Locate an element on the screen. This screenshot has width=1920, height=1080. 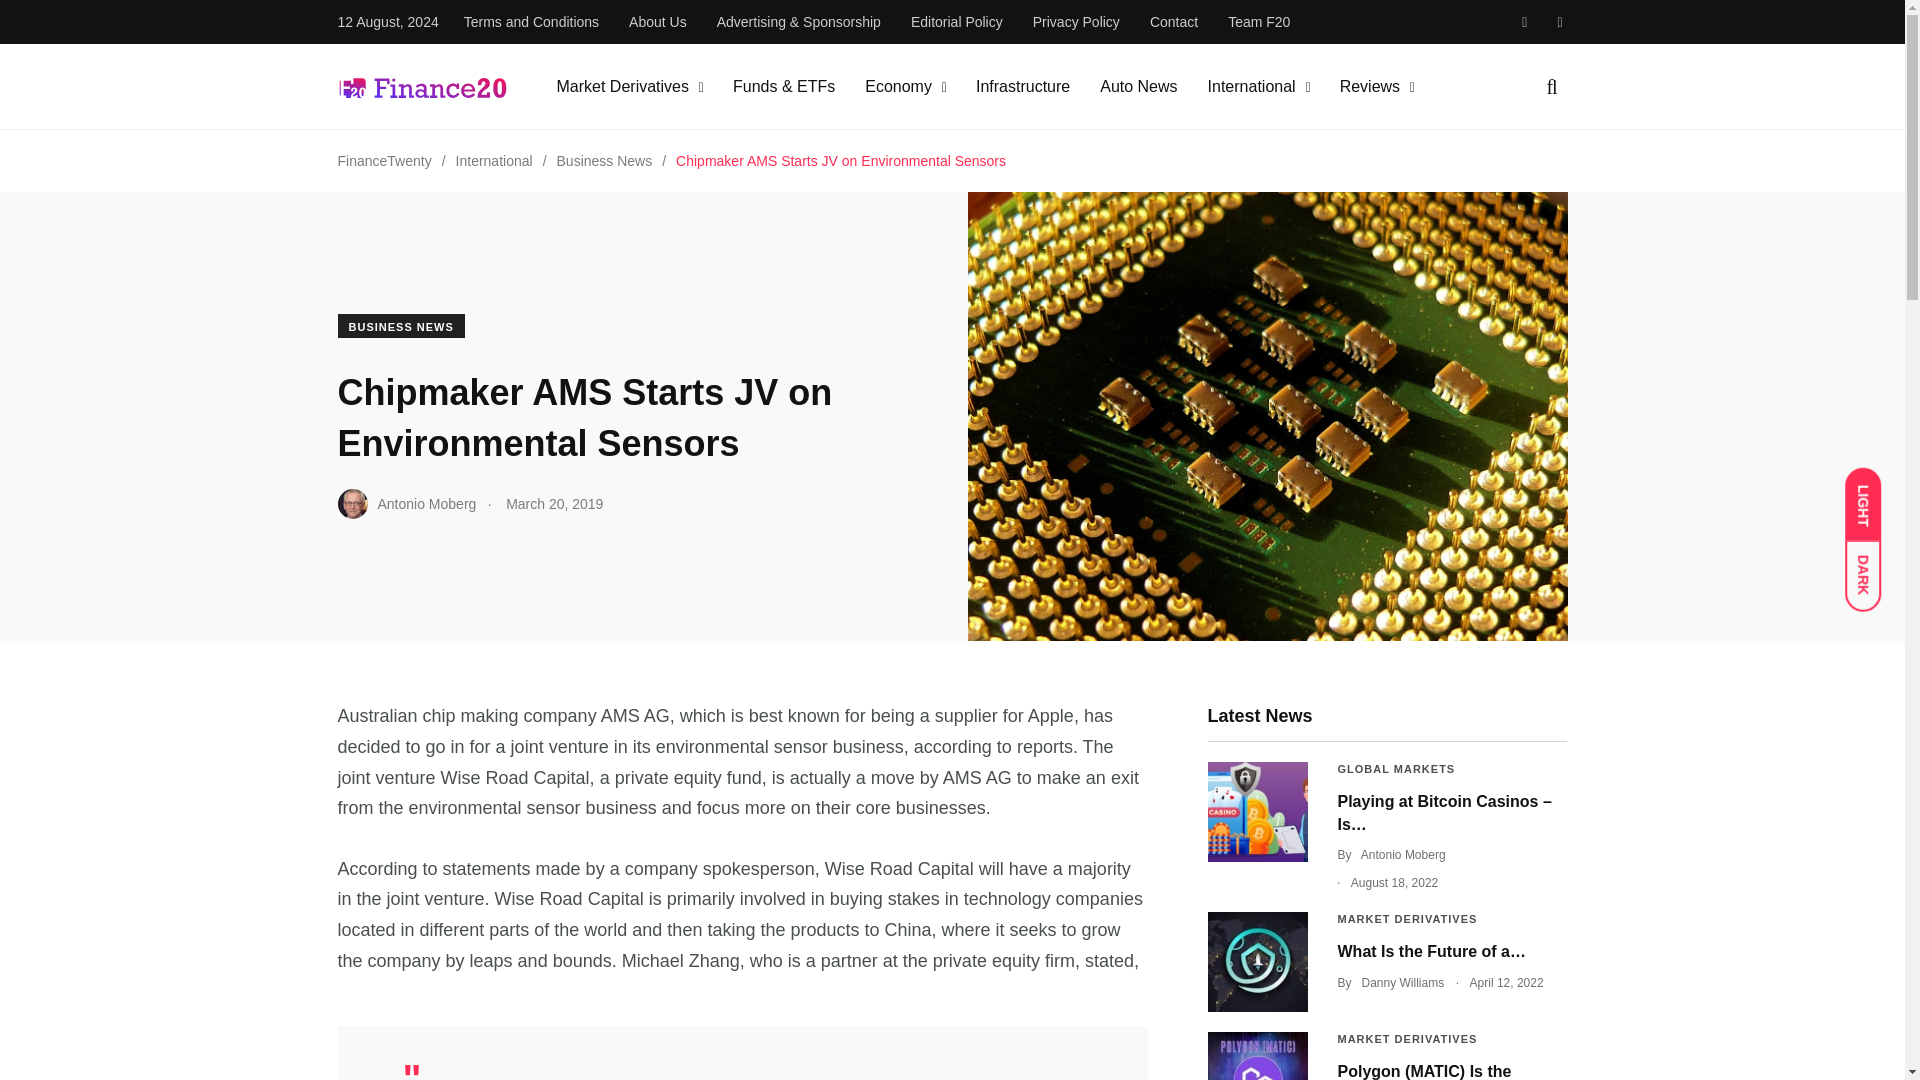
FinanceTwenty is located at coordinates (384, 160).